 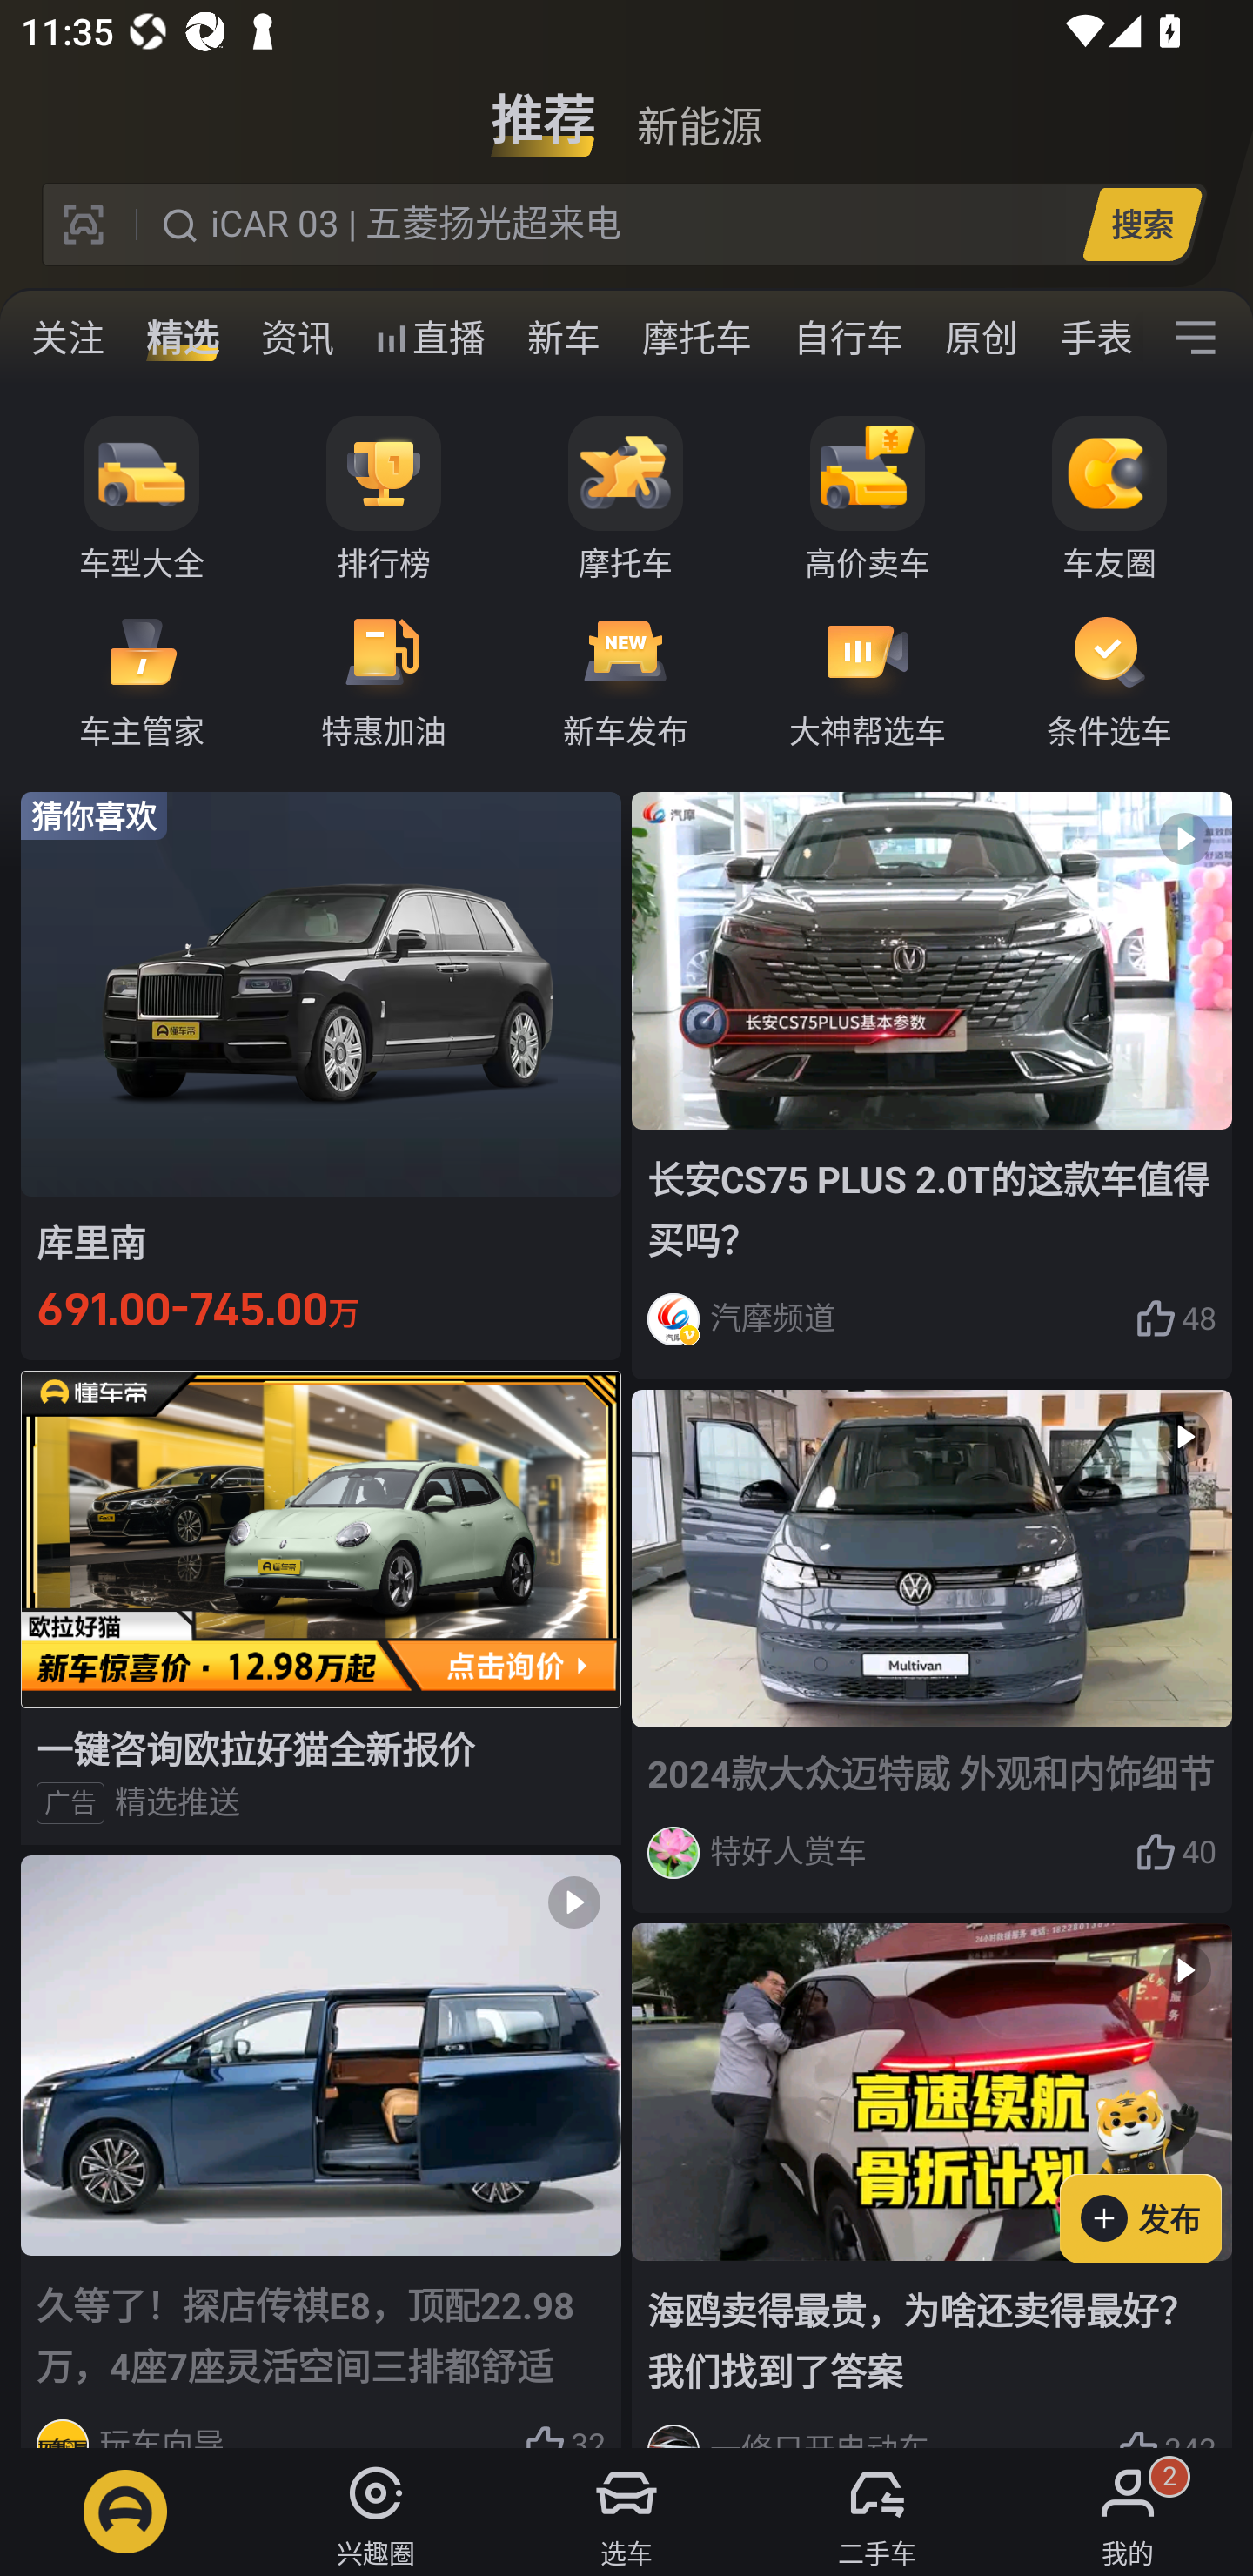 I want to click on 排行榜, so click(x=384, y=500).